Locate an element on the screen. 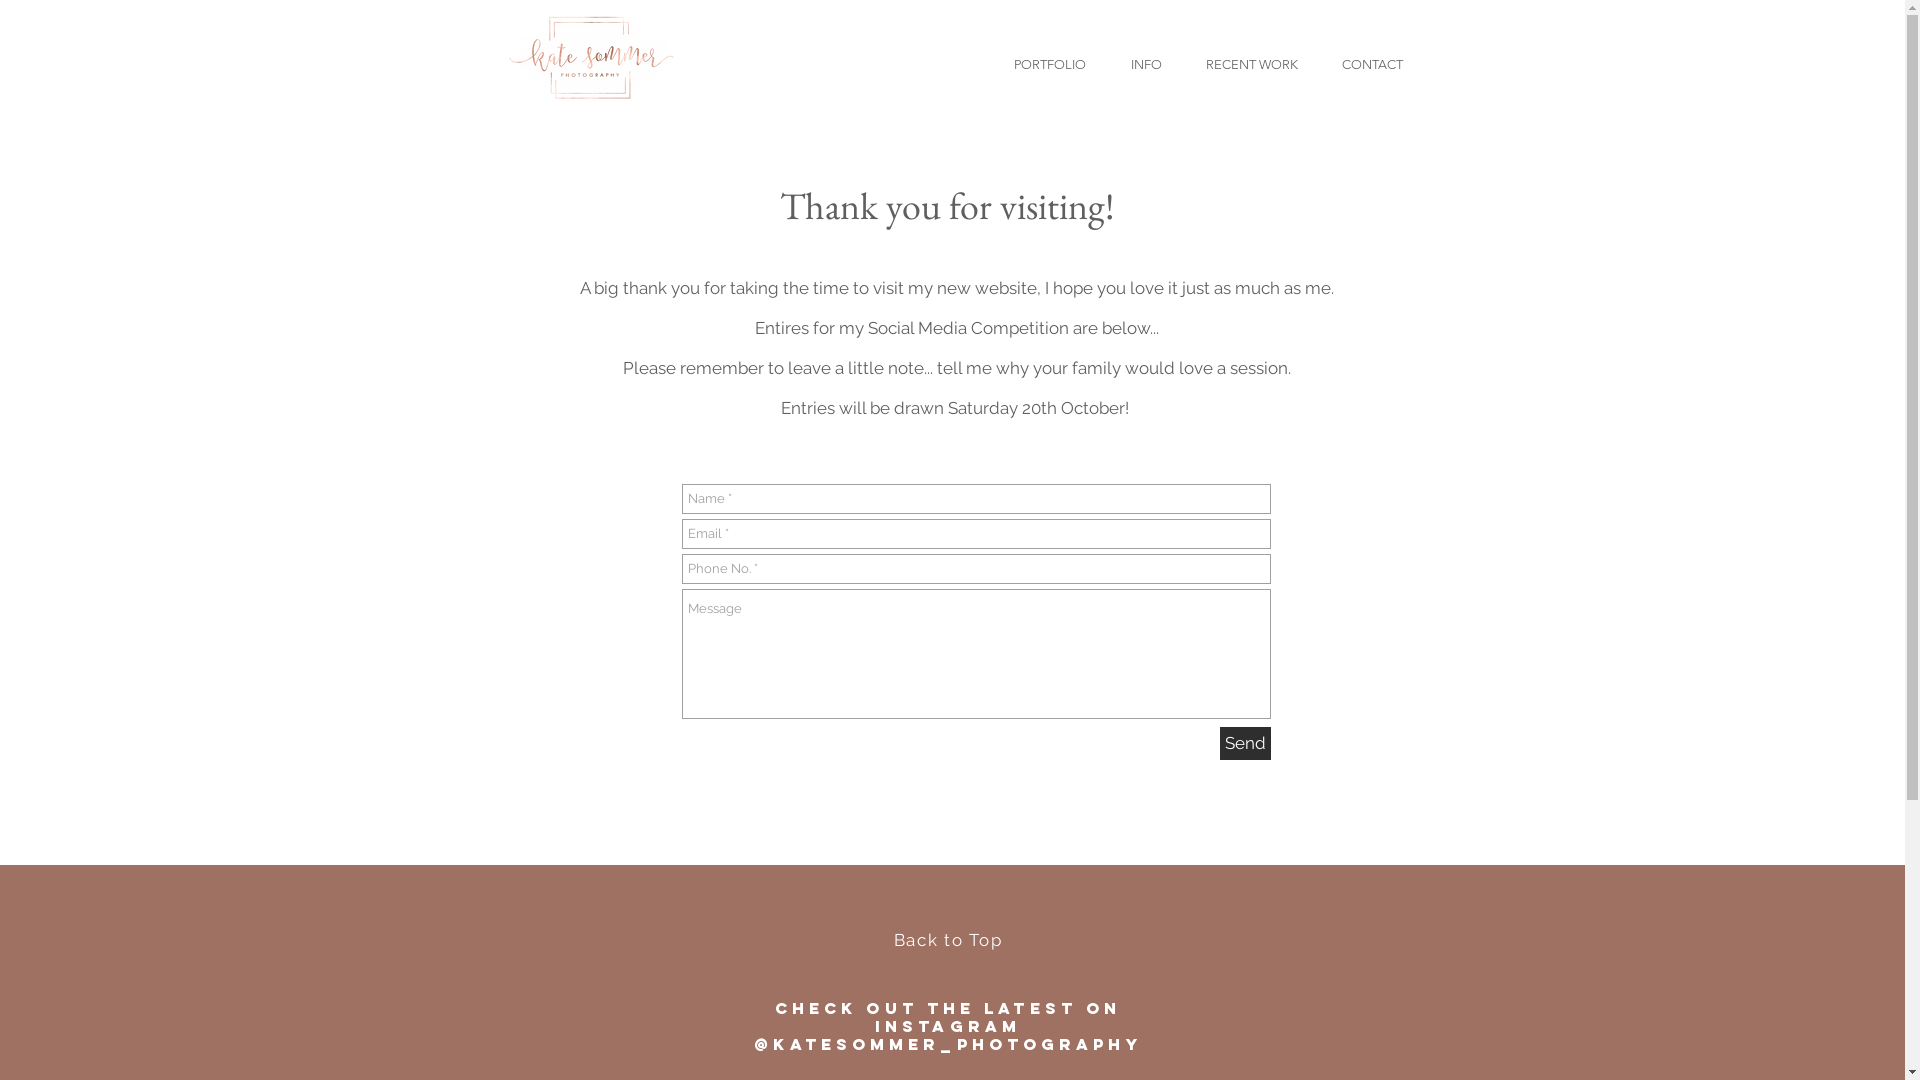 The width and height of the screenshot is (1920, 1080). CONTACT is located at coordinates (1372, 56).